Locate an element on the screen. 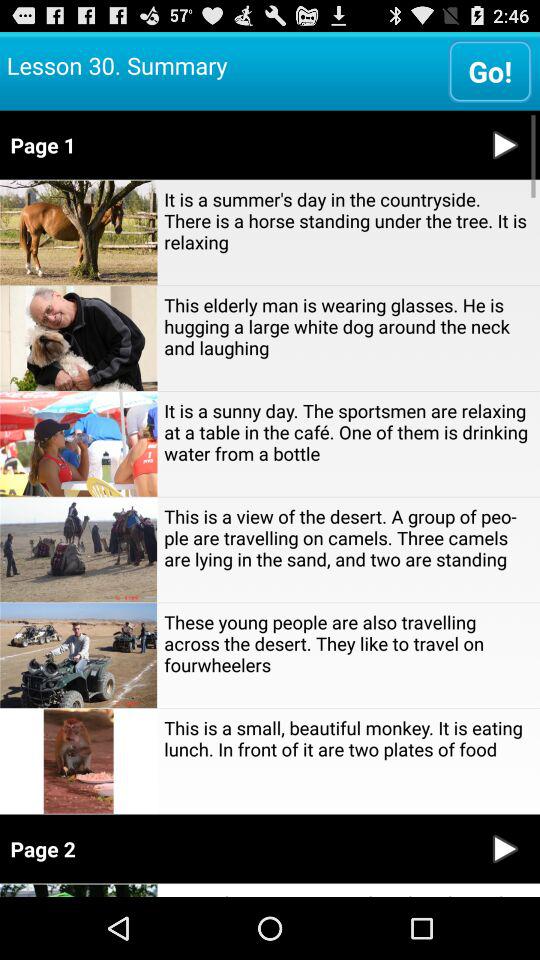  select page 1 icon is located at coordinates (236, 144).